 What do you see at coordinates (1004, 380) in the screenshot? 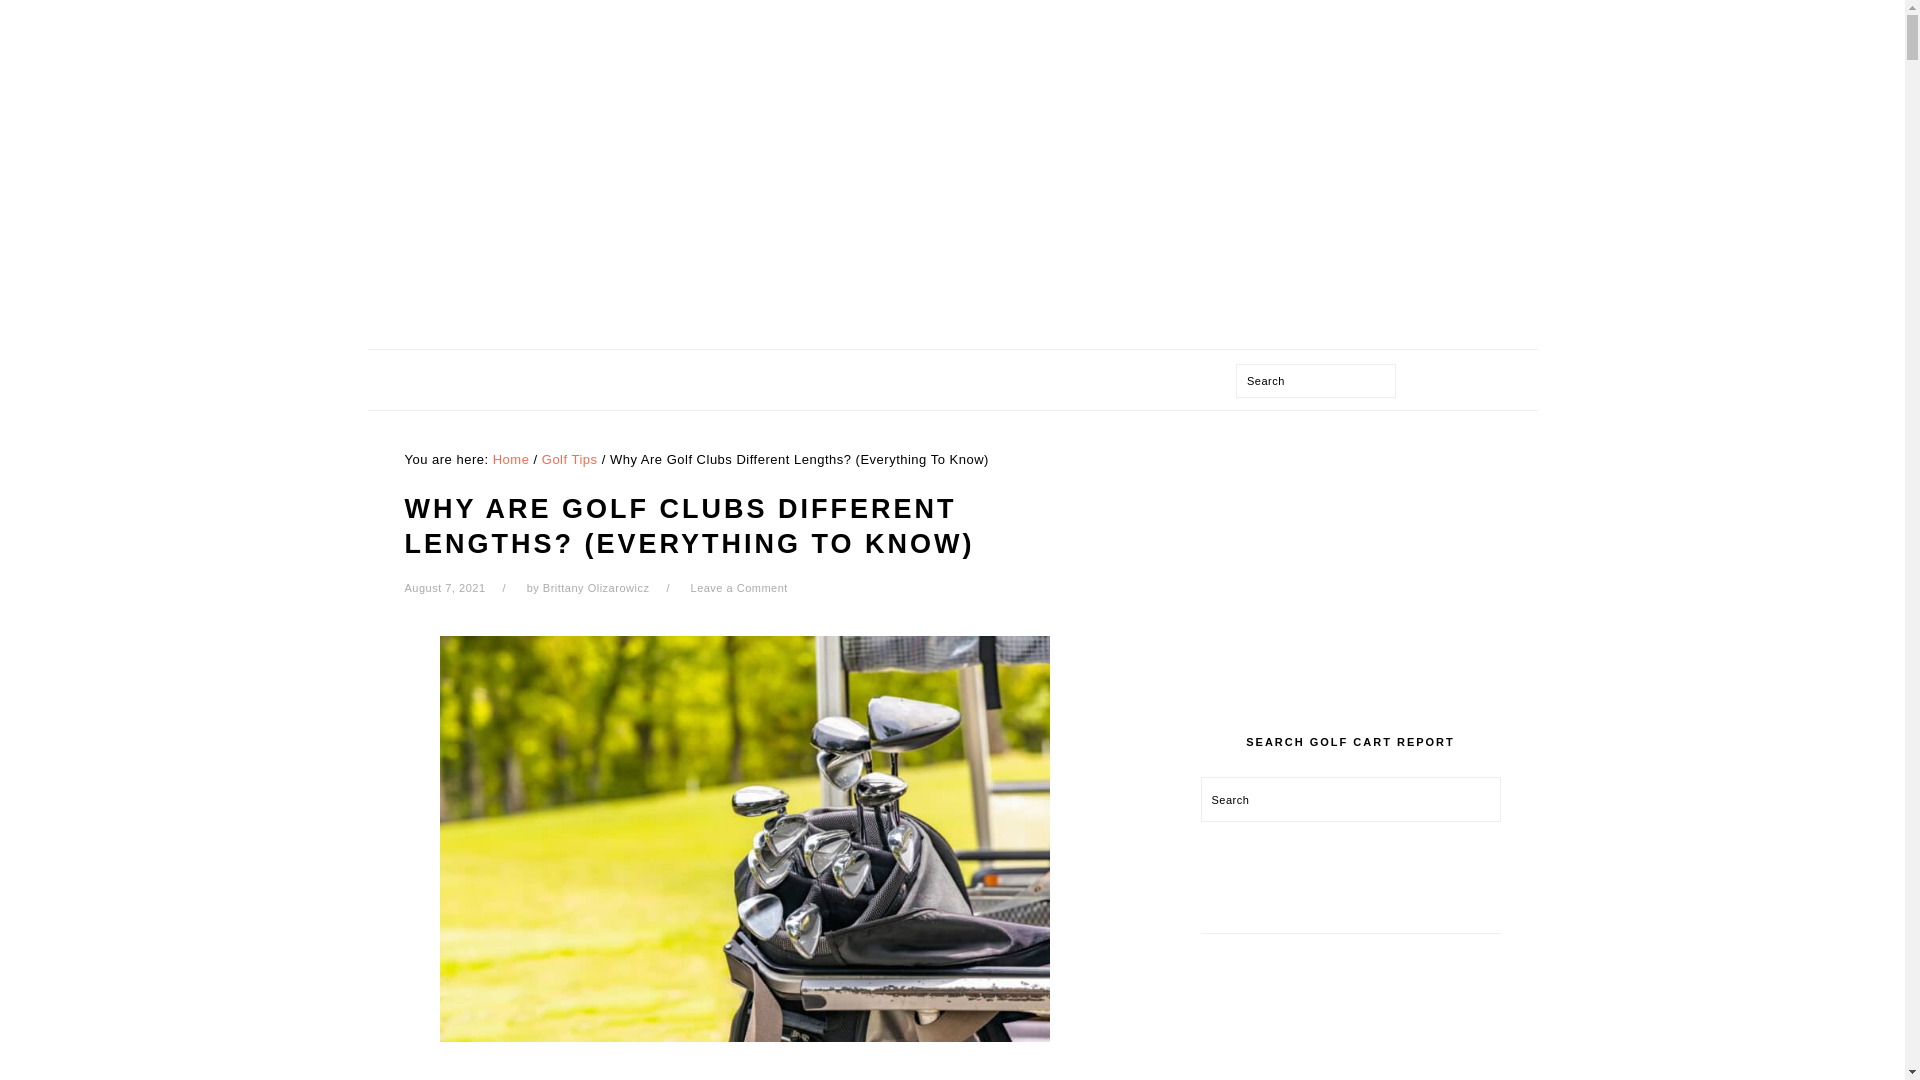
I see `FIND A DEALER` at bounding box center [1004, 380].